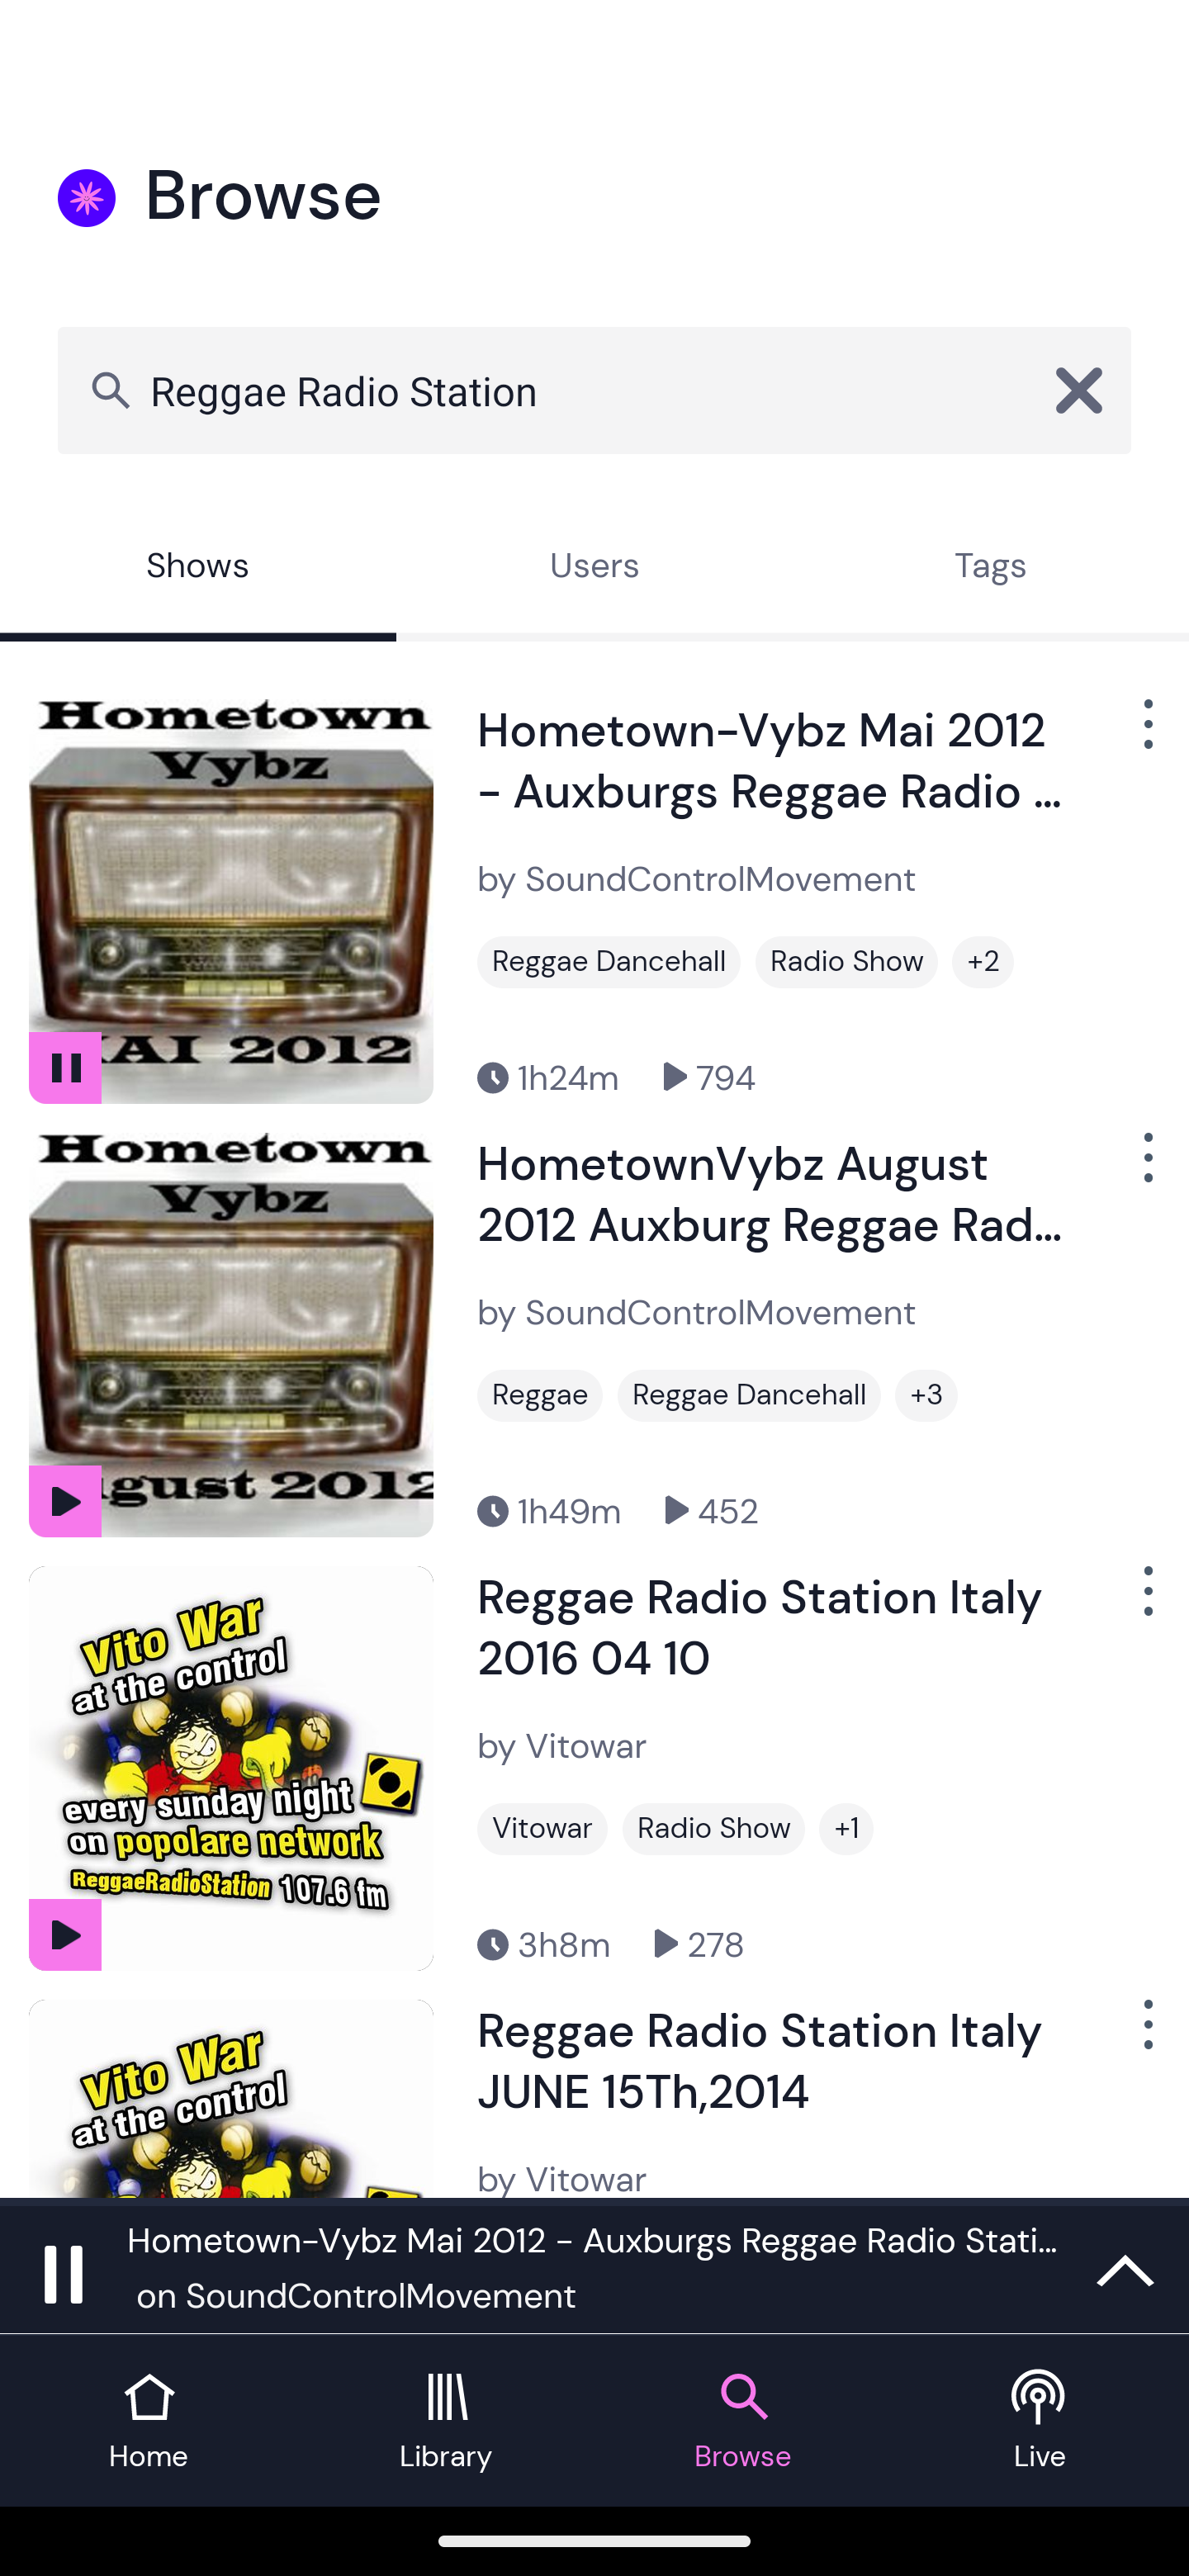  What do you see at coordinates (149, 2421) in the screenshot?
I see `Home tab Home` at bounding box center [149, 2421].